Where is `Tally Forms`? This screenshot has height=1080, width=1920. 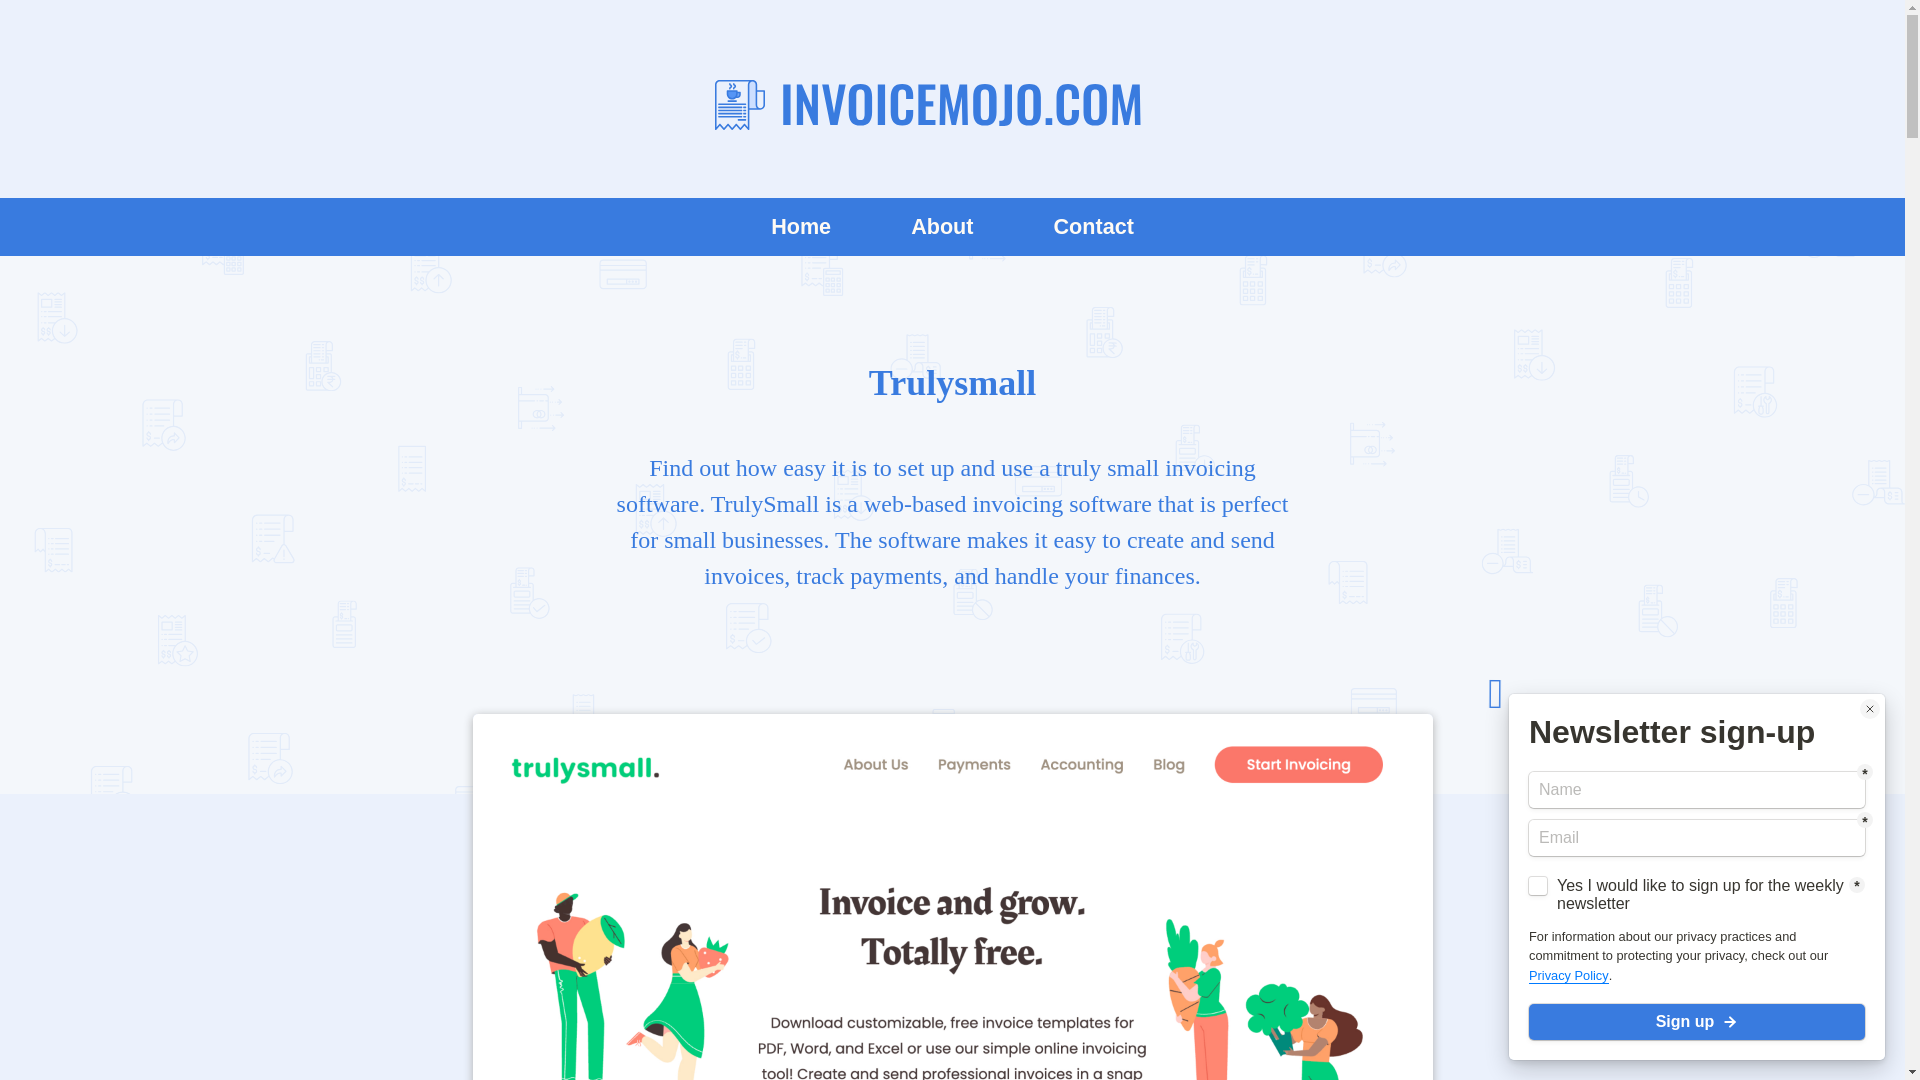
Tally Forms is located at coordinates (1697, 876).